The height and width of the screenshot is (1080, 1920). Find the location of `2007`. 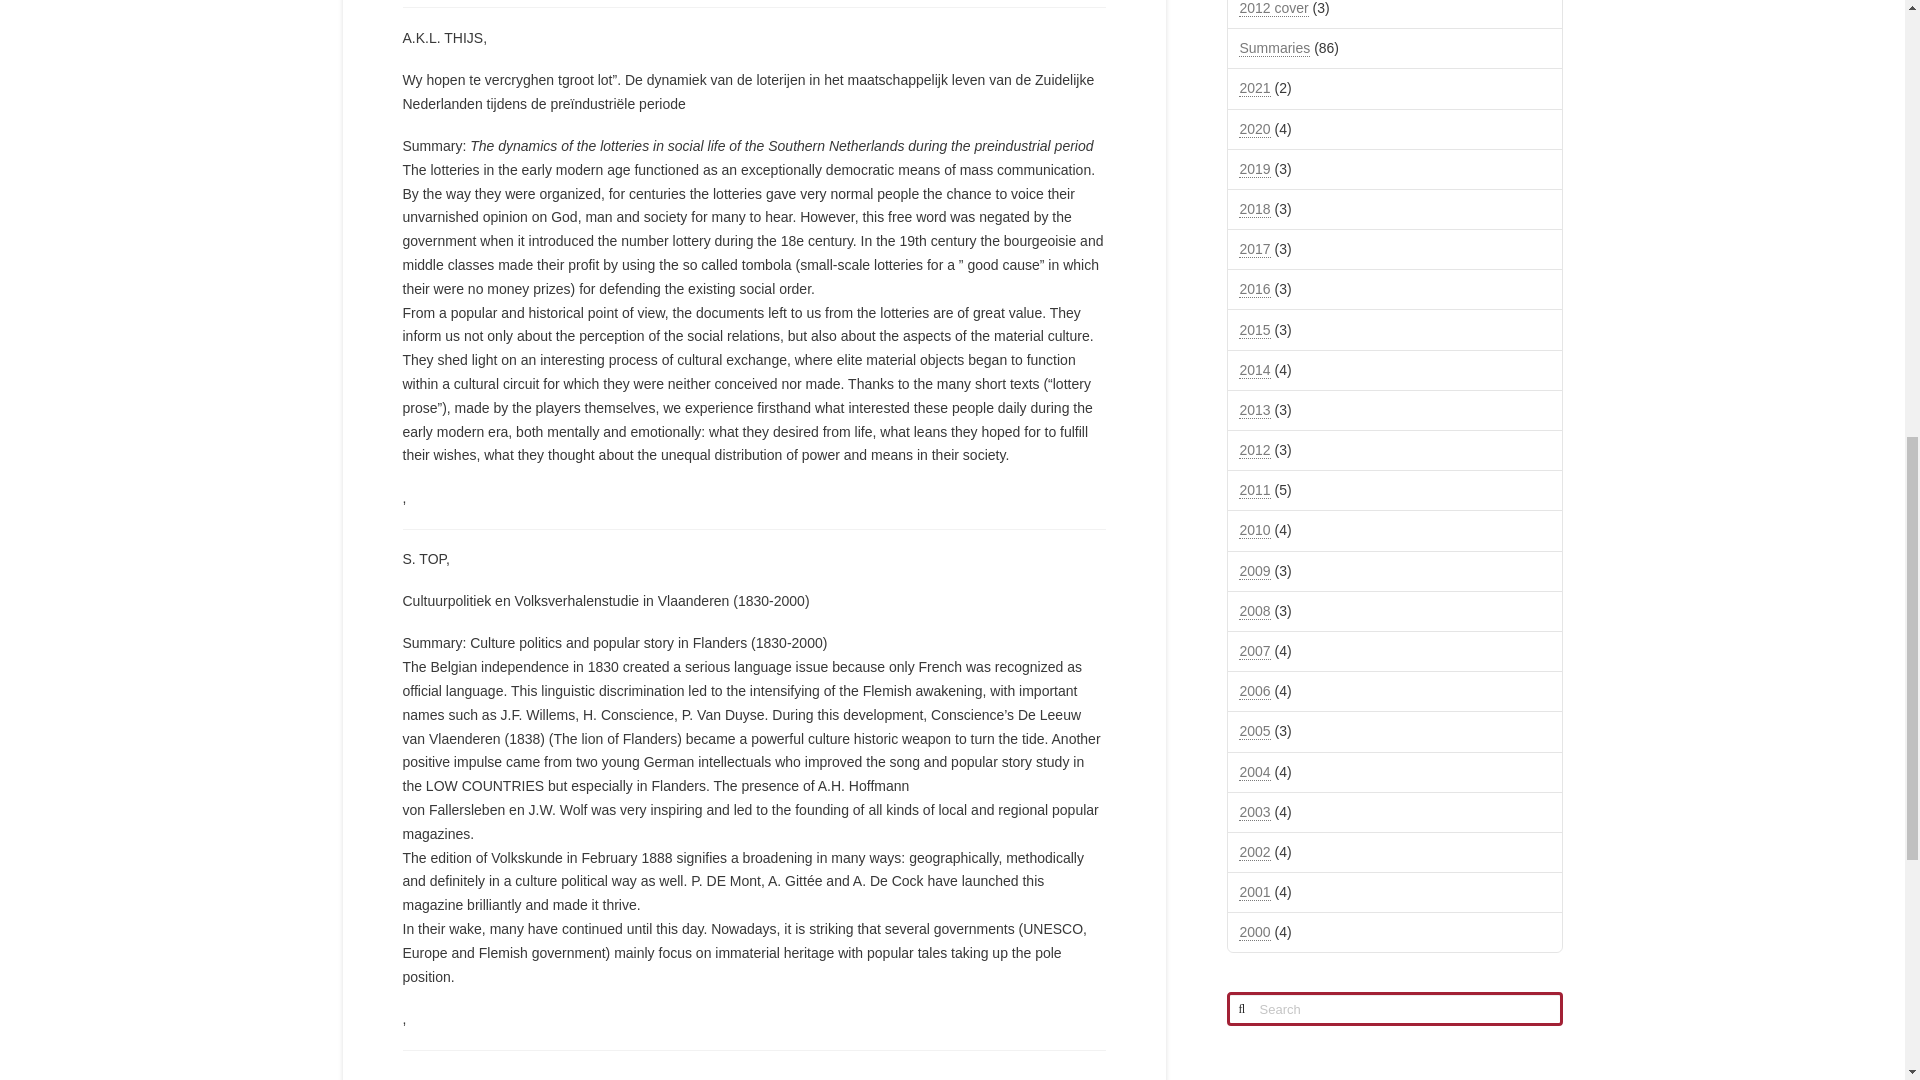

2007 is located at coordinates (1254, 650).